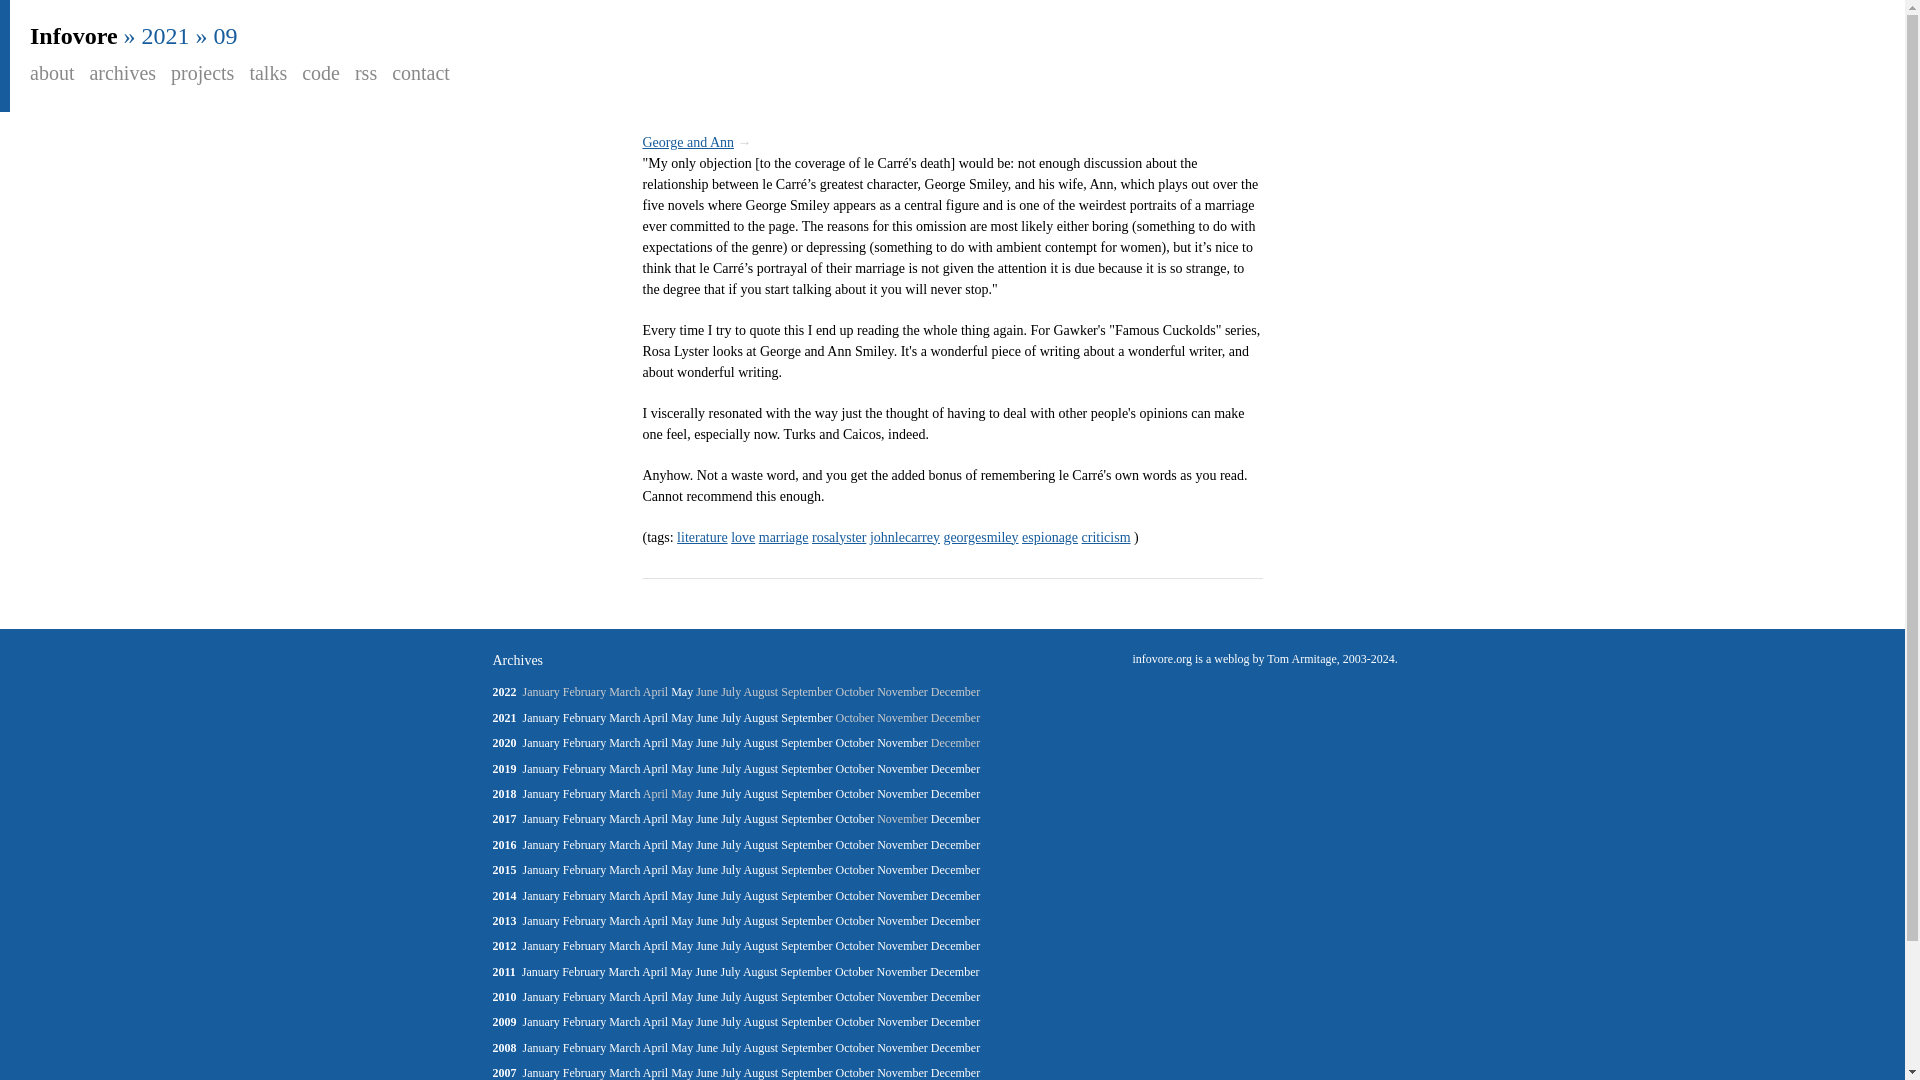 The height and width of the screenshot is (1080, 1920). I want to click on July, so click(731, 717).